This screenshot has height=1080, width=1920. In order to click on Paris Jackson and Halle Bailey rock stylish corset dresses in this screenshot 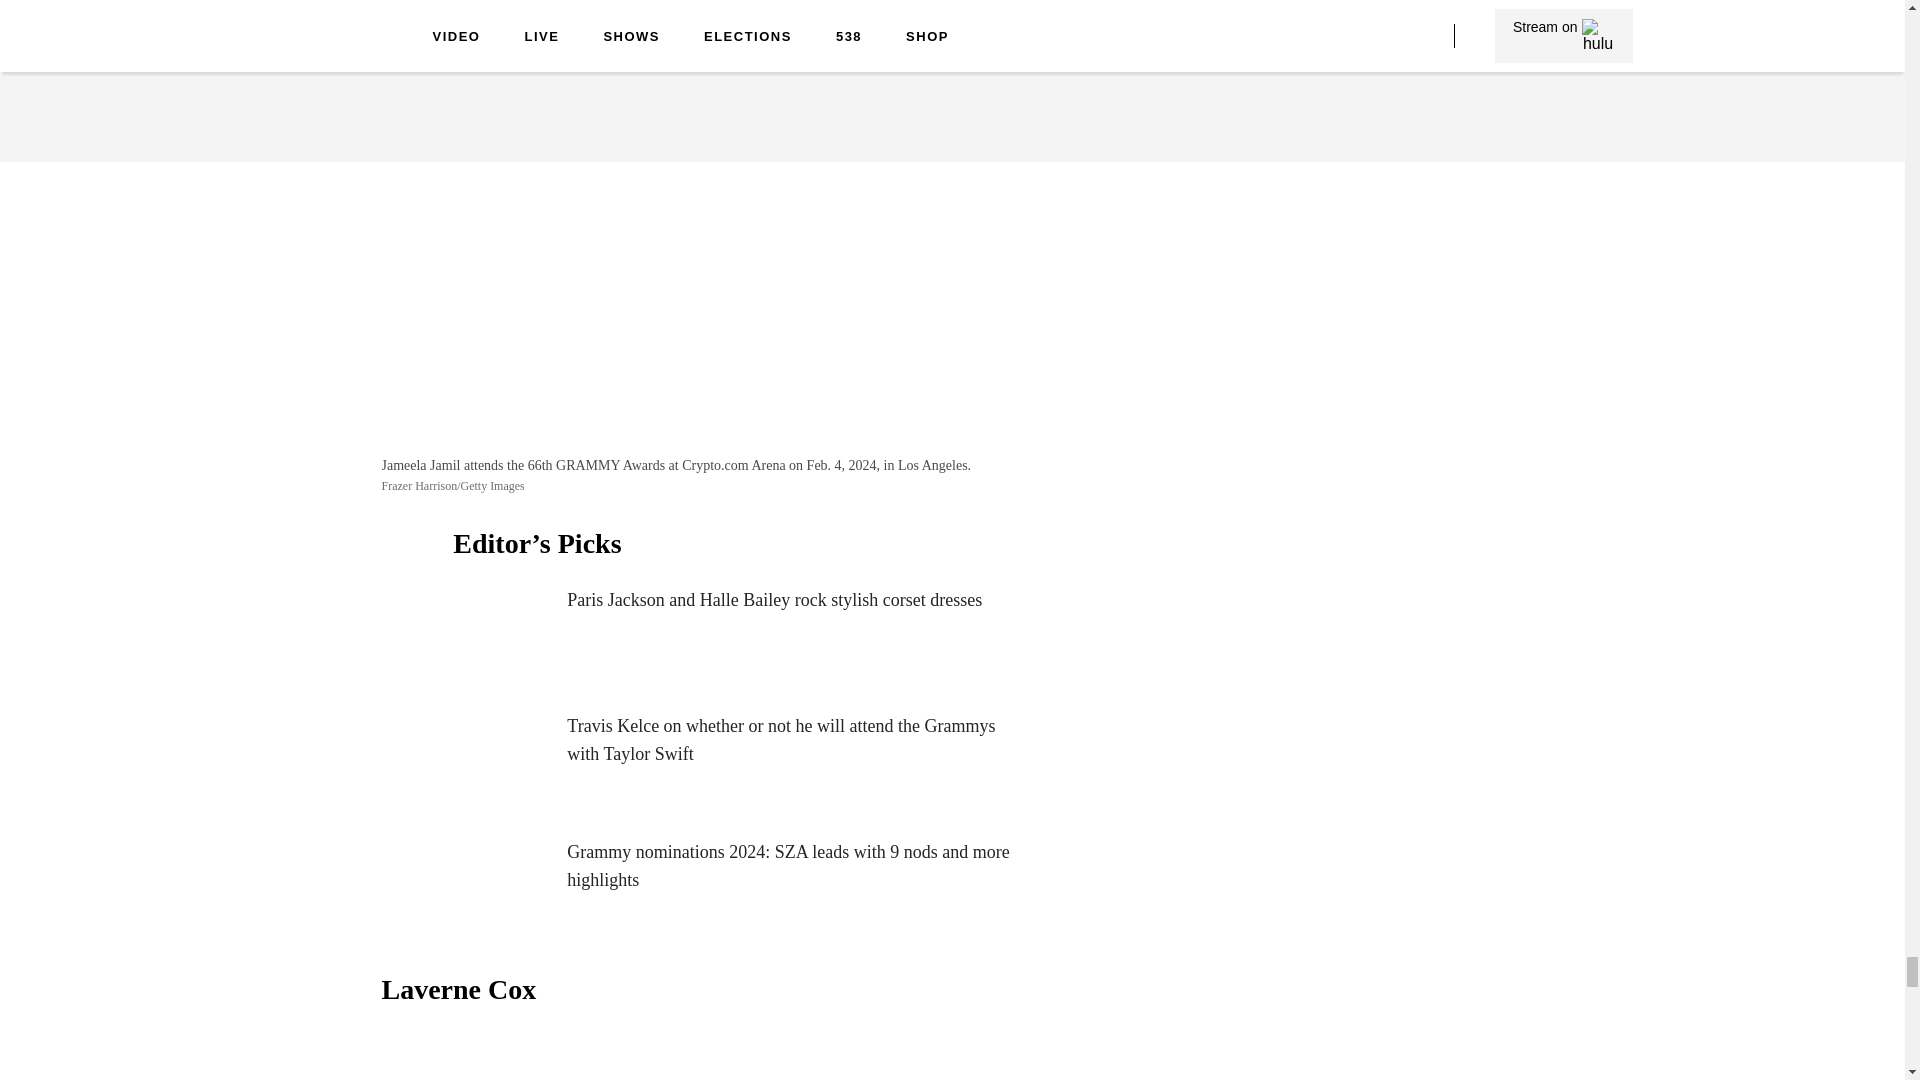, I will do `click(740, 636)`.